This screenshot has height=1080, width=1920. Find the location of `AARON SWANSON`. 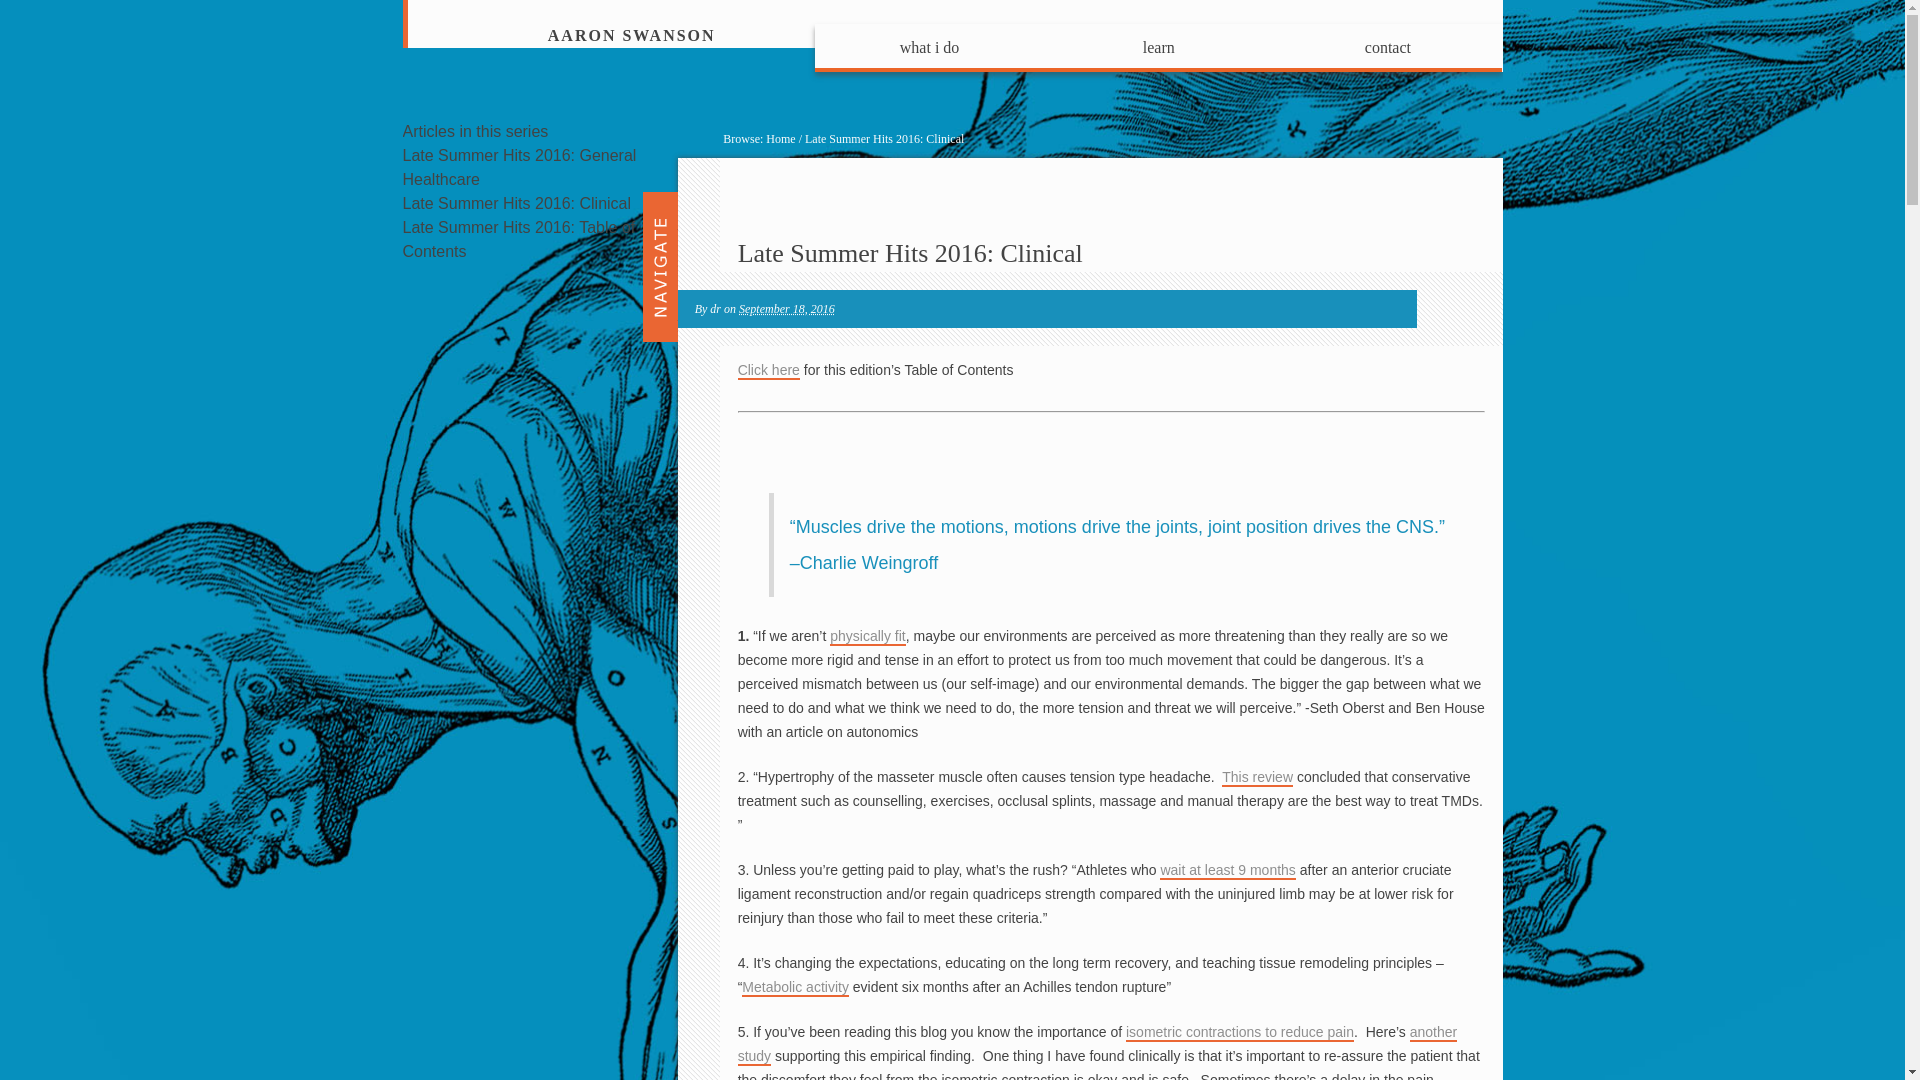

AARON SWANSON is located at coordinates (632, 36).